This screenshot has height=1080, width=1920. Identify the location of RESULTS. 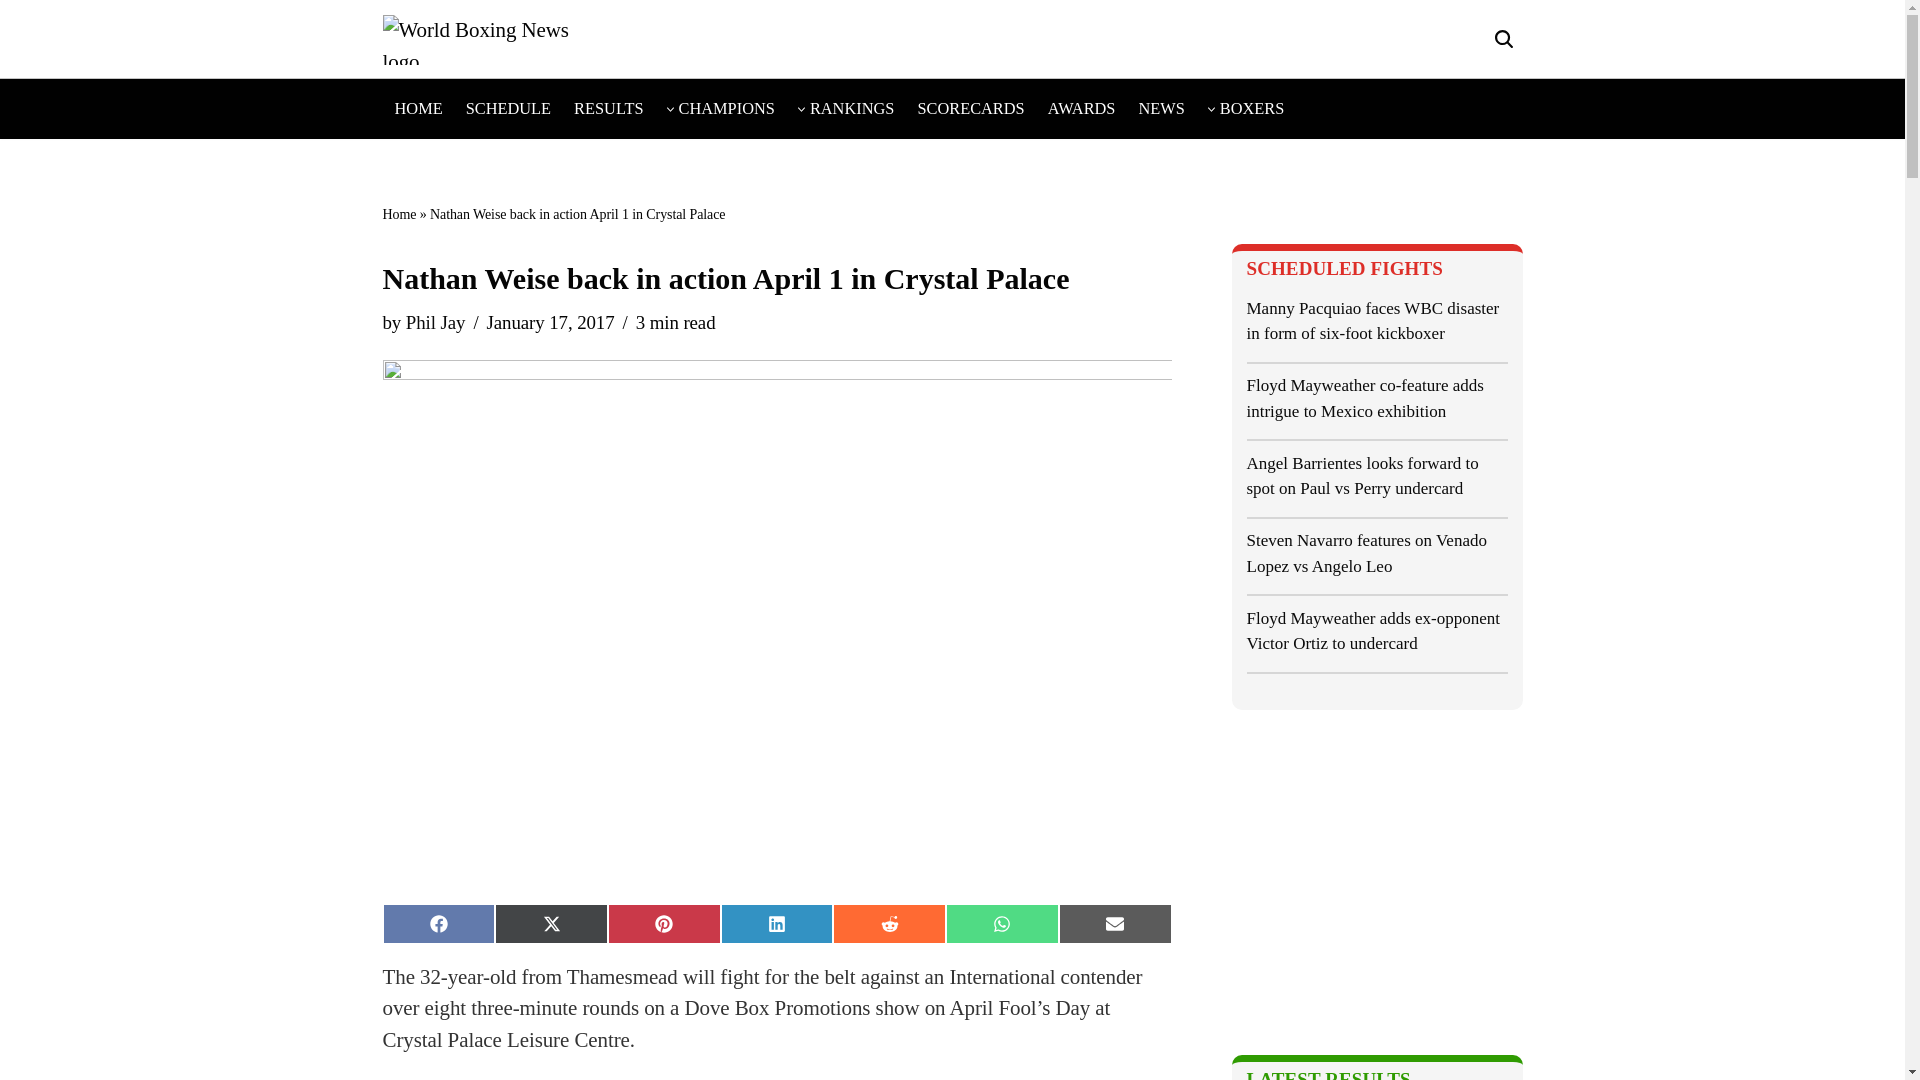
(608, 108).